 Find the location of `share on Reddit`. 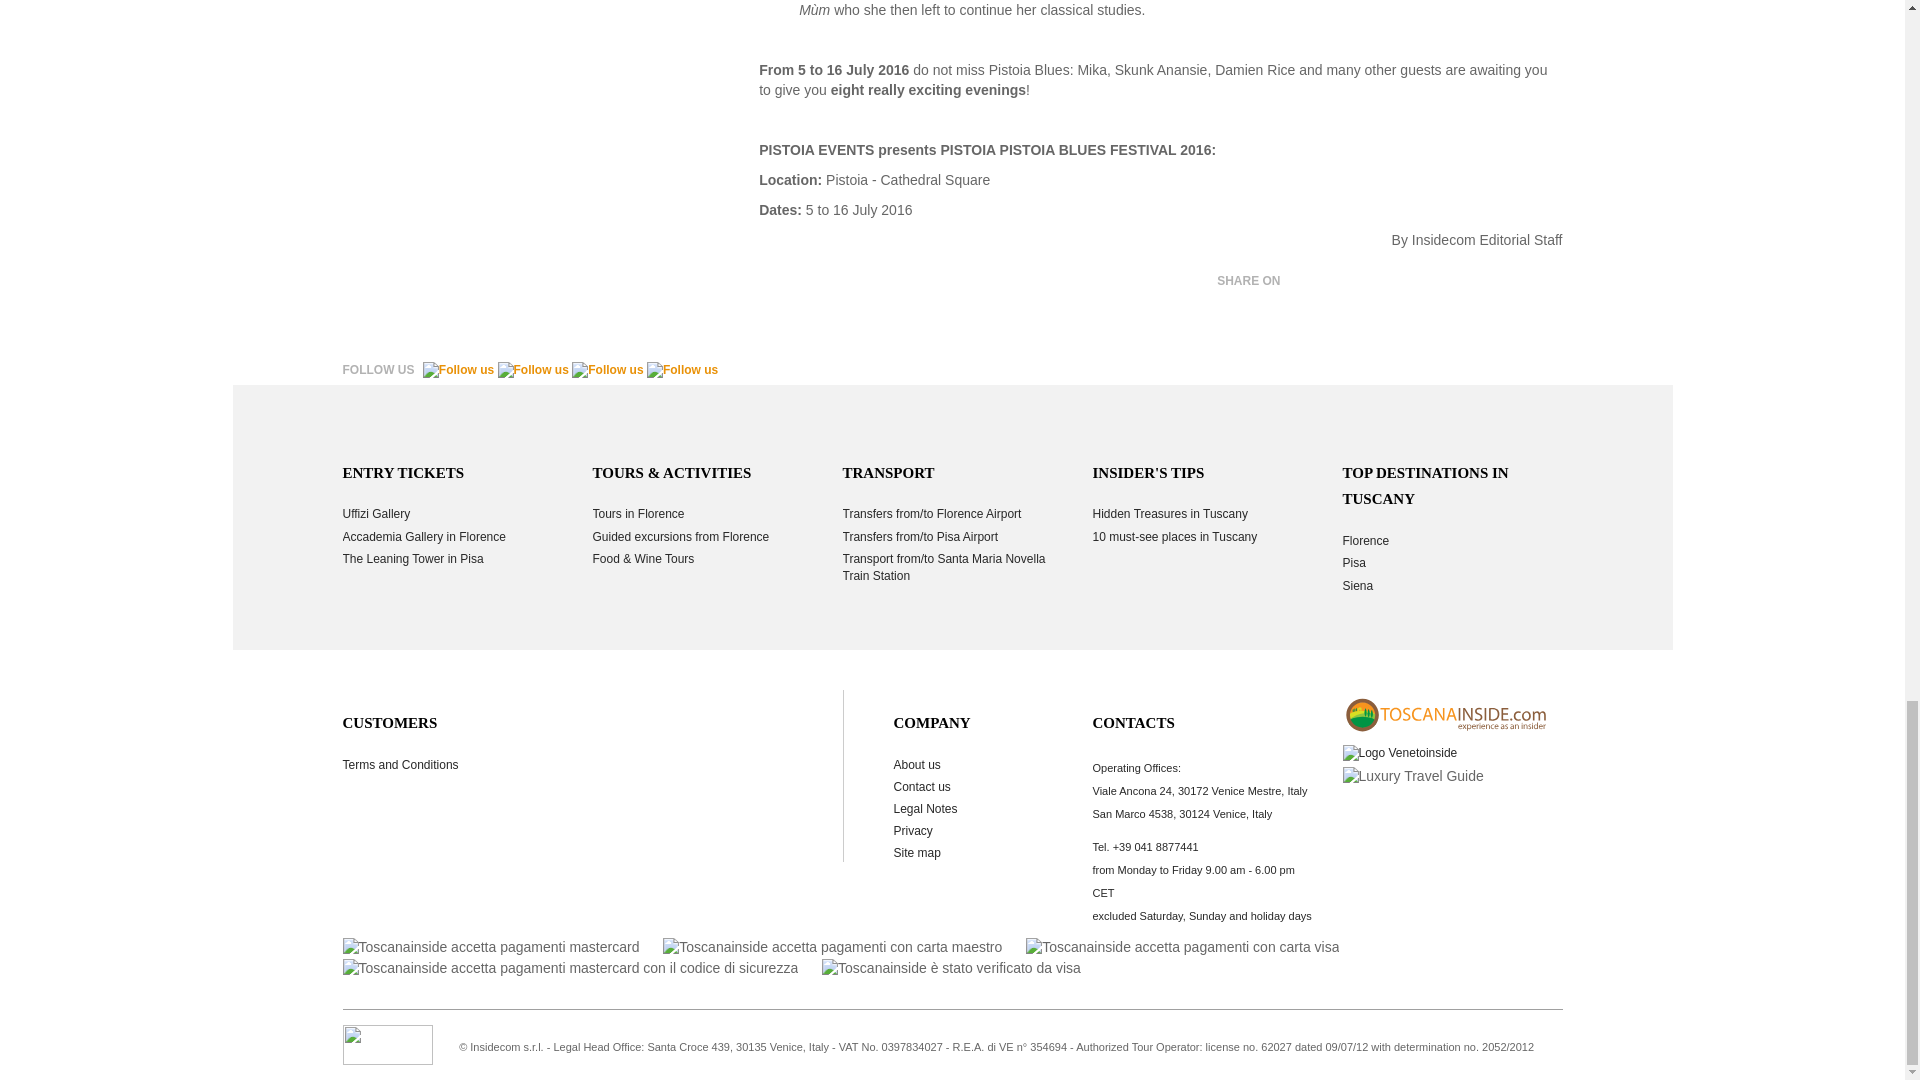

share on Reddit is located at coordinates (1546, 282).